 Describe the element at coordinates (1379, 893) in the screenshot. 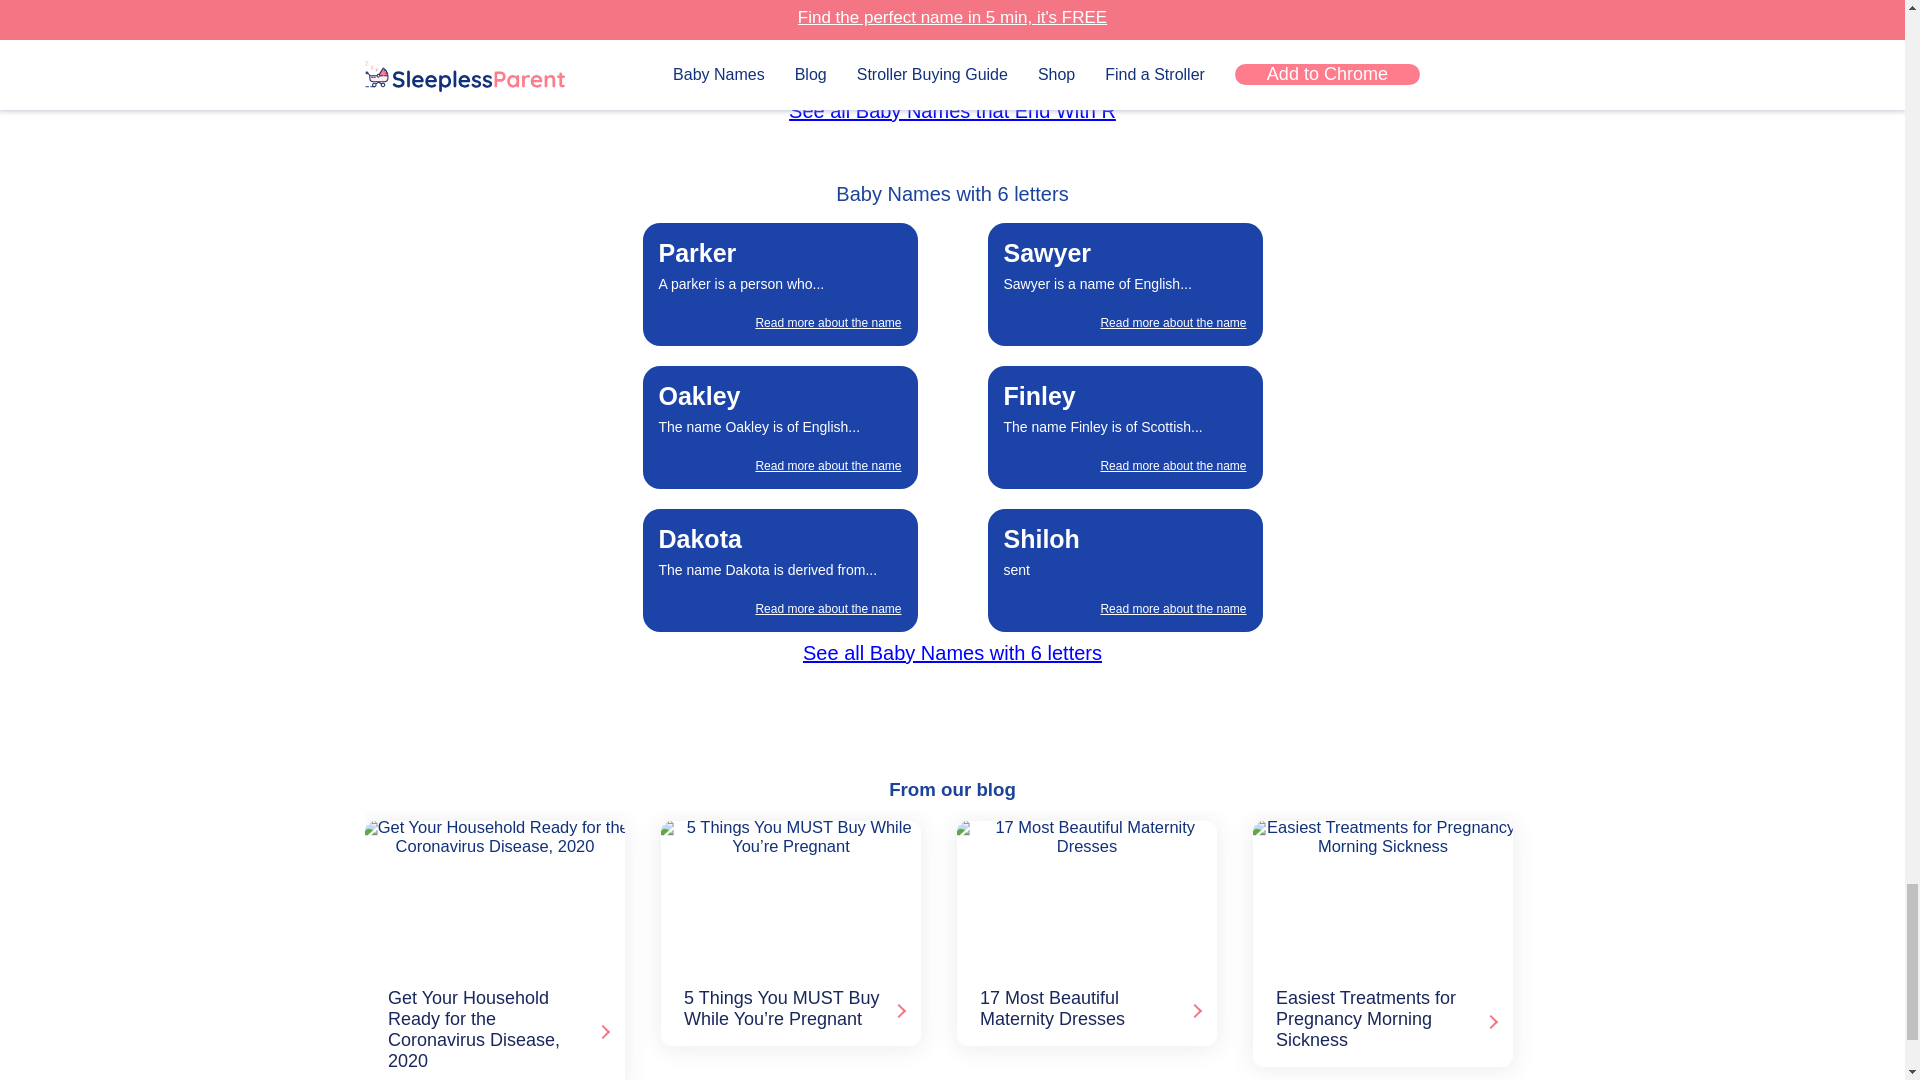

I see `Easiest Treatments for Pregnancy Morning Sickness` at that location.